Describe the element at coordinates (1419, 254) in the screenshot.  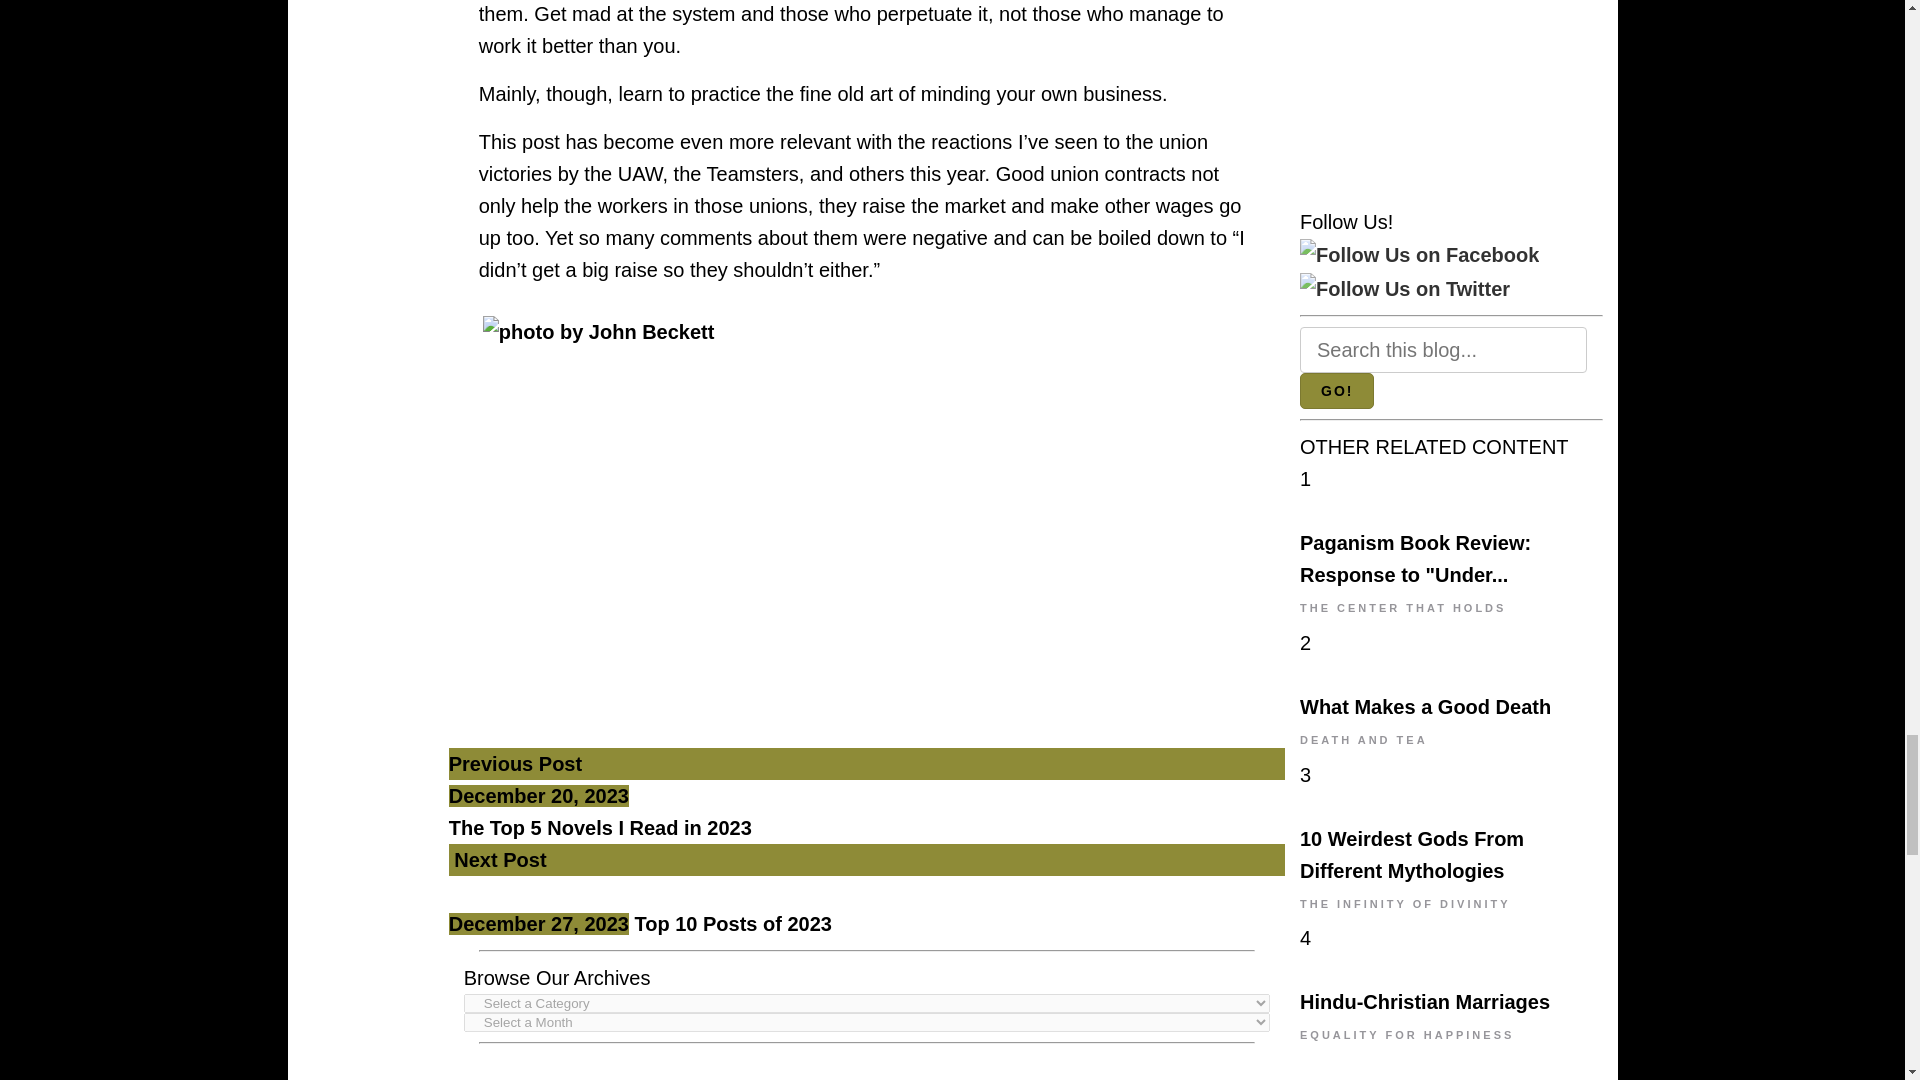
I see `Follow Us on Facebook` at that location.